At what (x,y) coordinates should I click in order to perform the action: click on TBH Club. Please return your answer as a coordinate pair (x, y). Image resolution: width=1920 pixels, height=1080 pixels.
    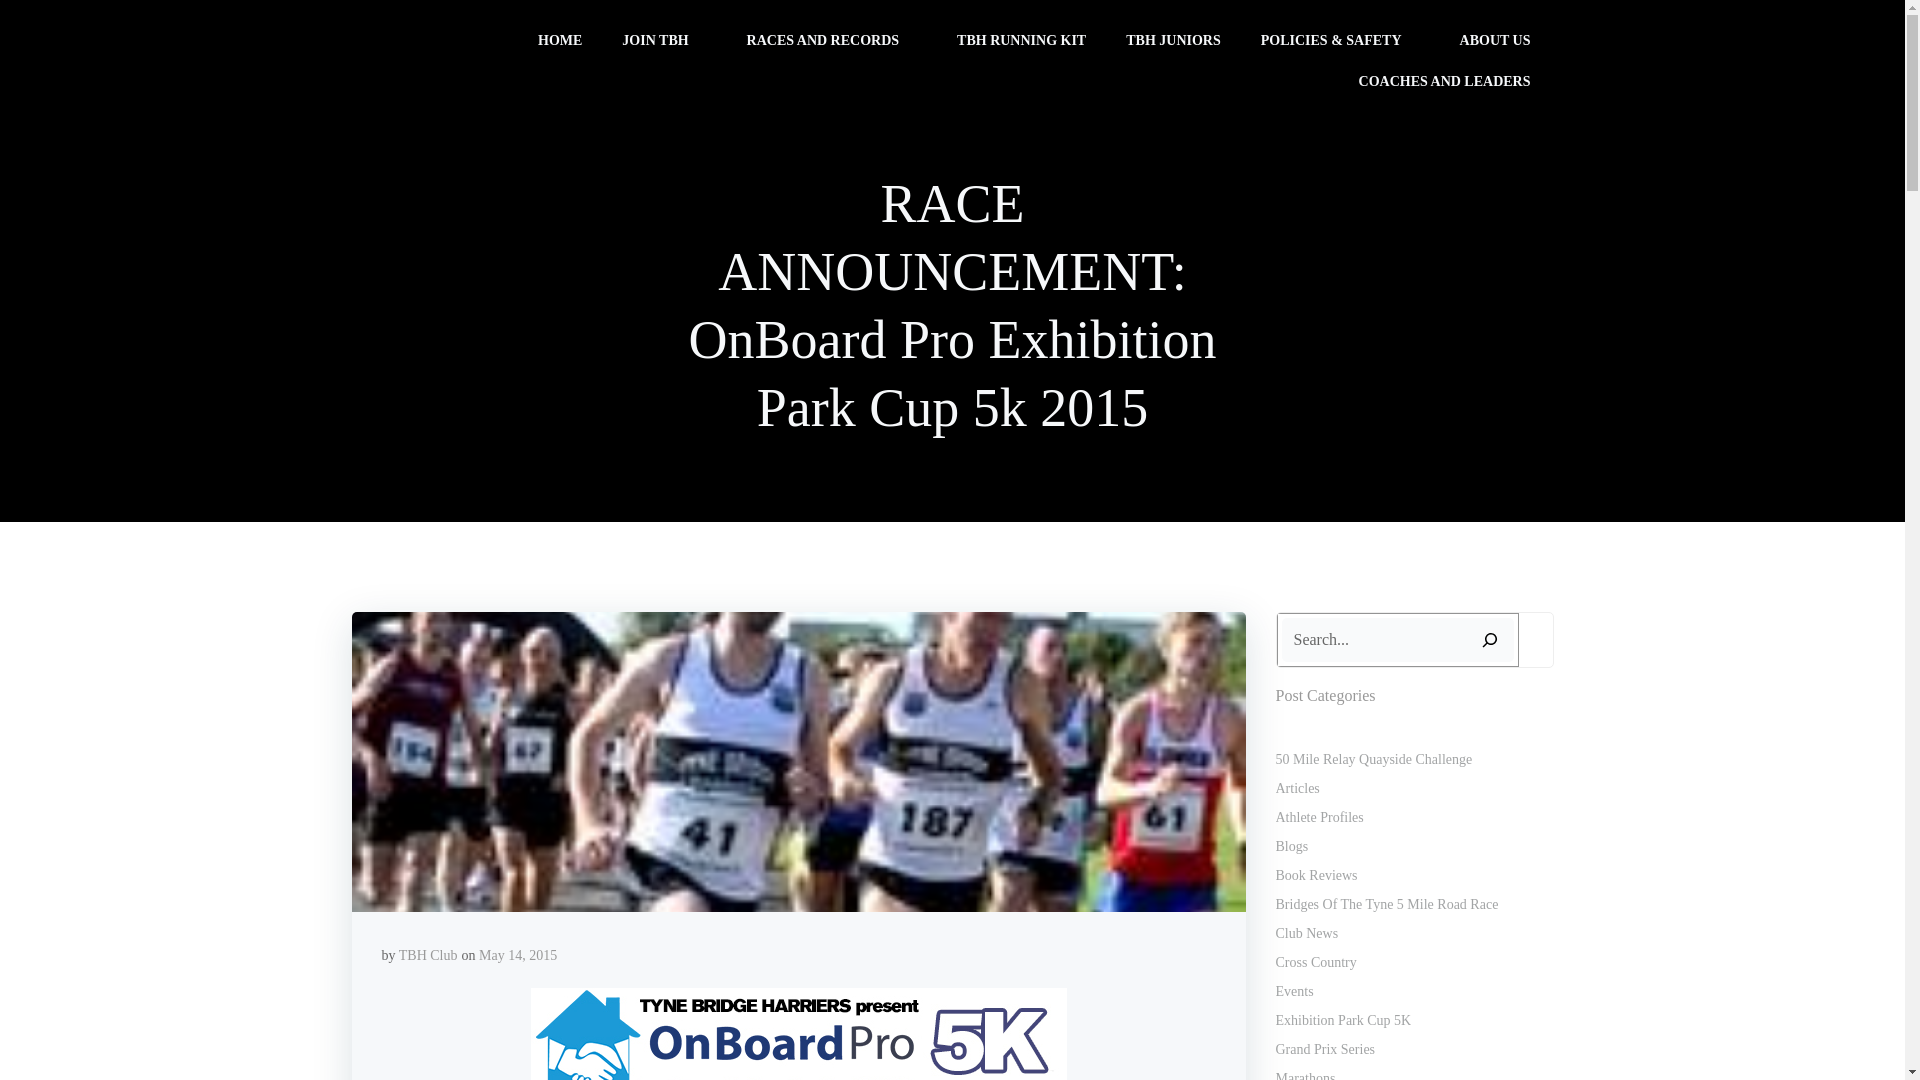
    Looking at the image, I should click on (428, 956).